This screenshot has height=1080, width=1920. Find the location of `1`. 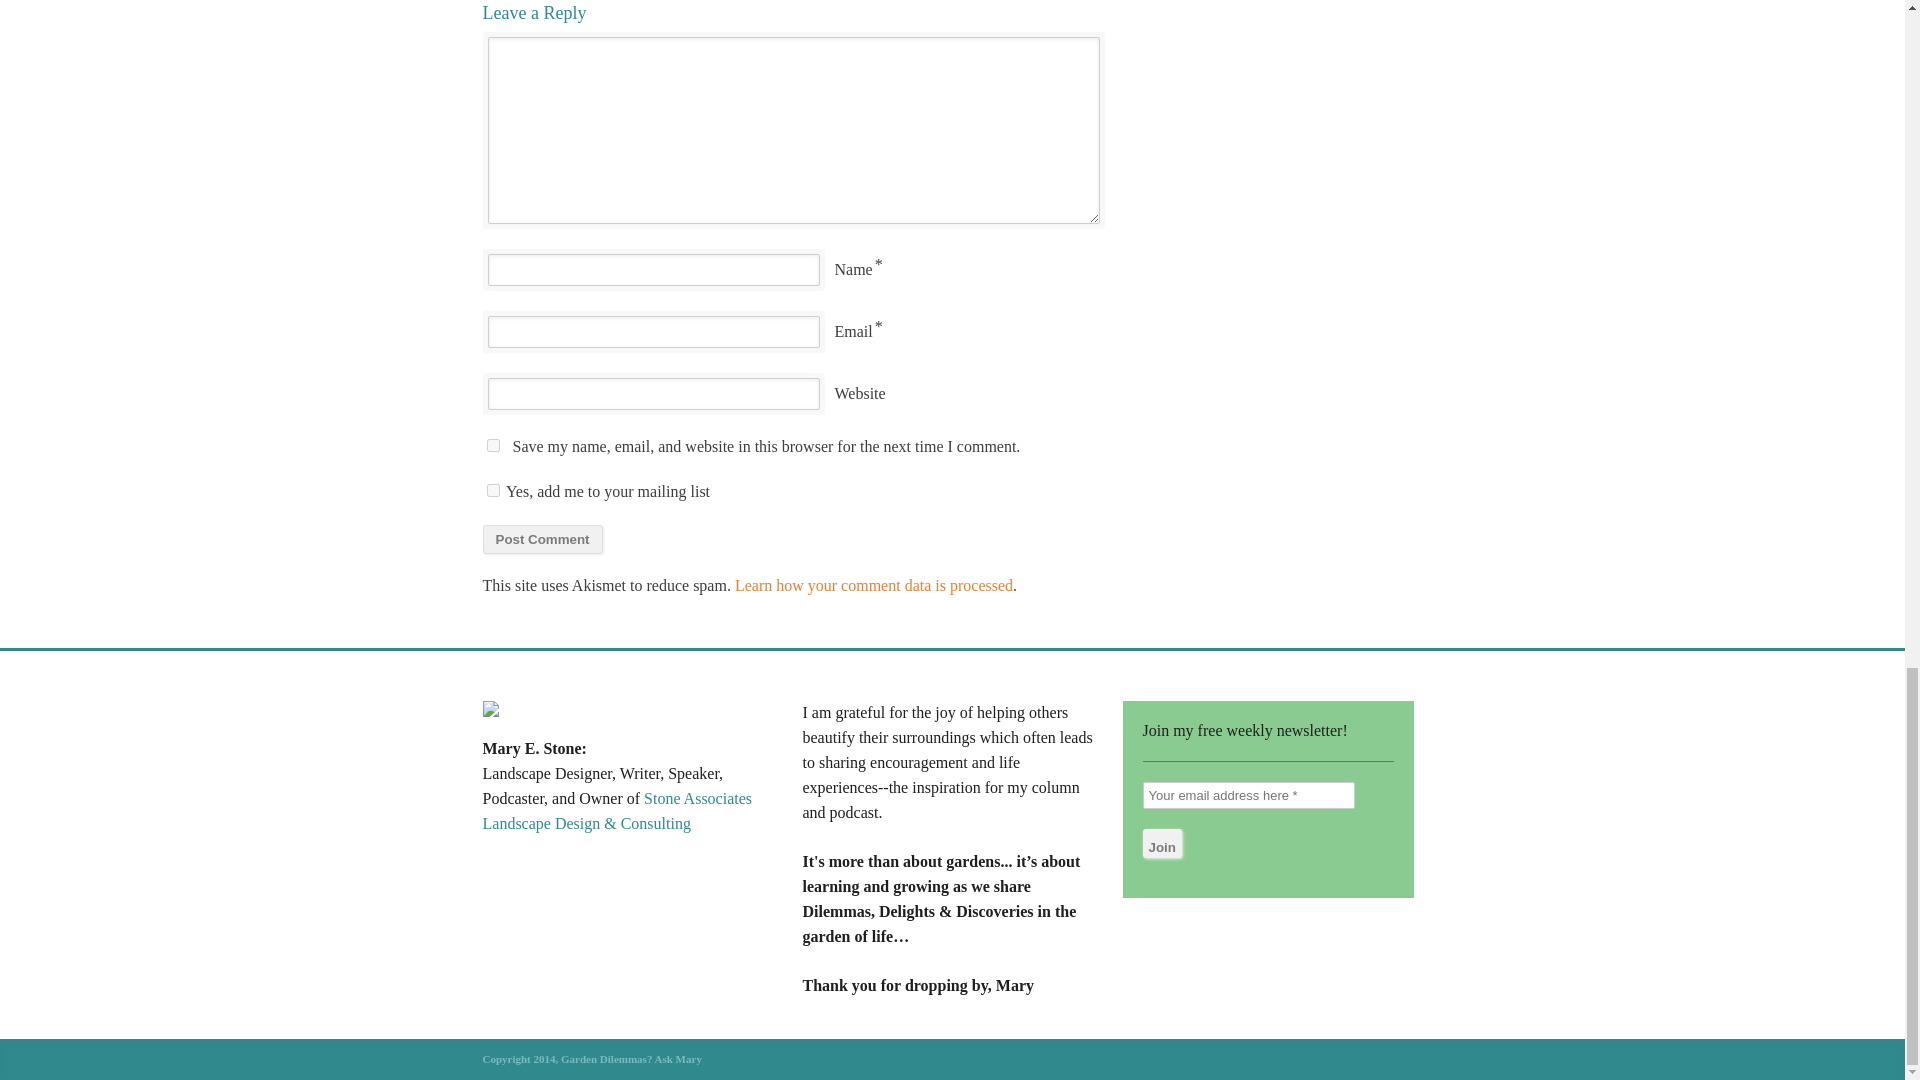

1 is located at coordinates (492, 490).